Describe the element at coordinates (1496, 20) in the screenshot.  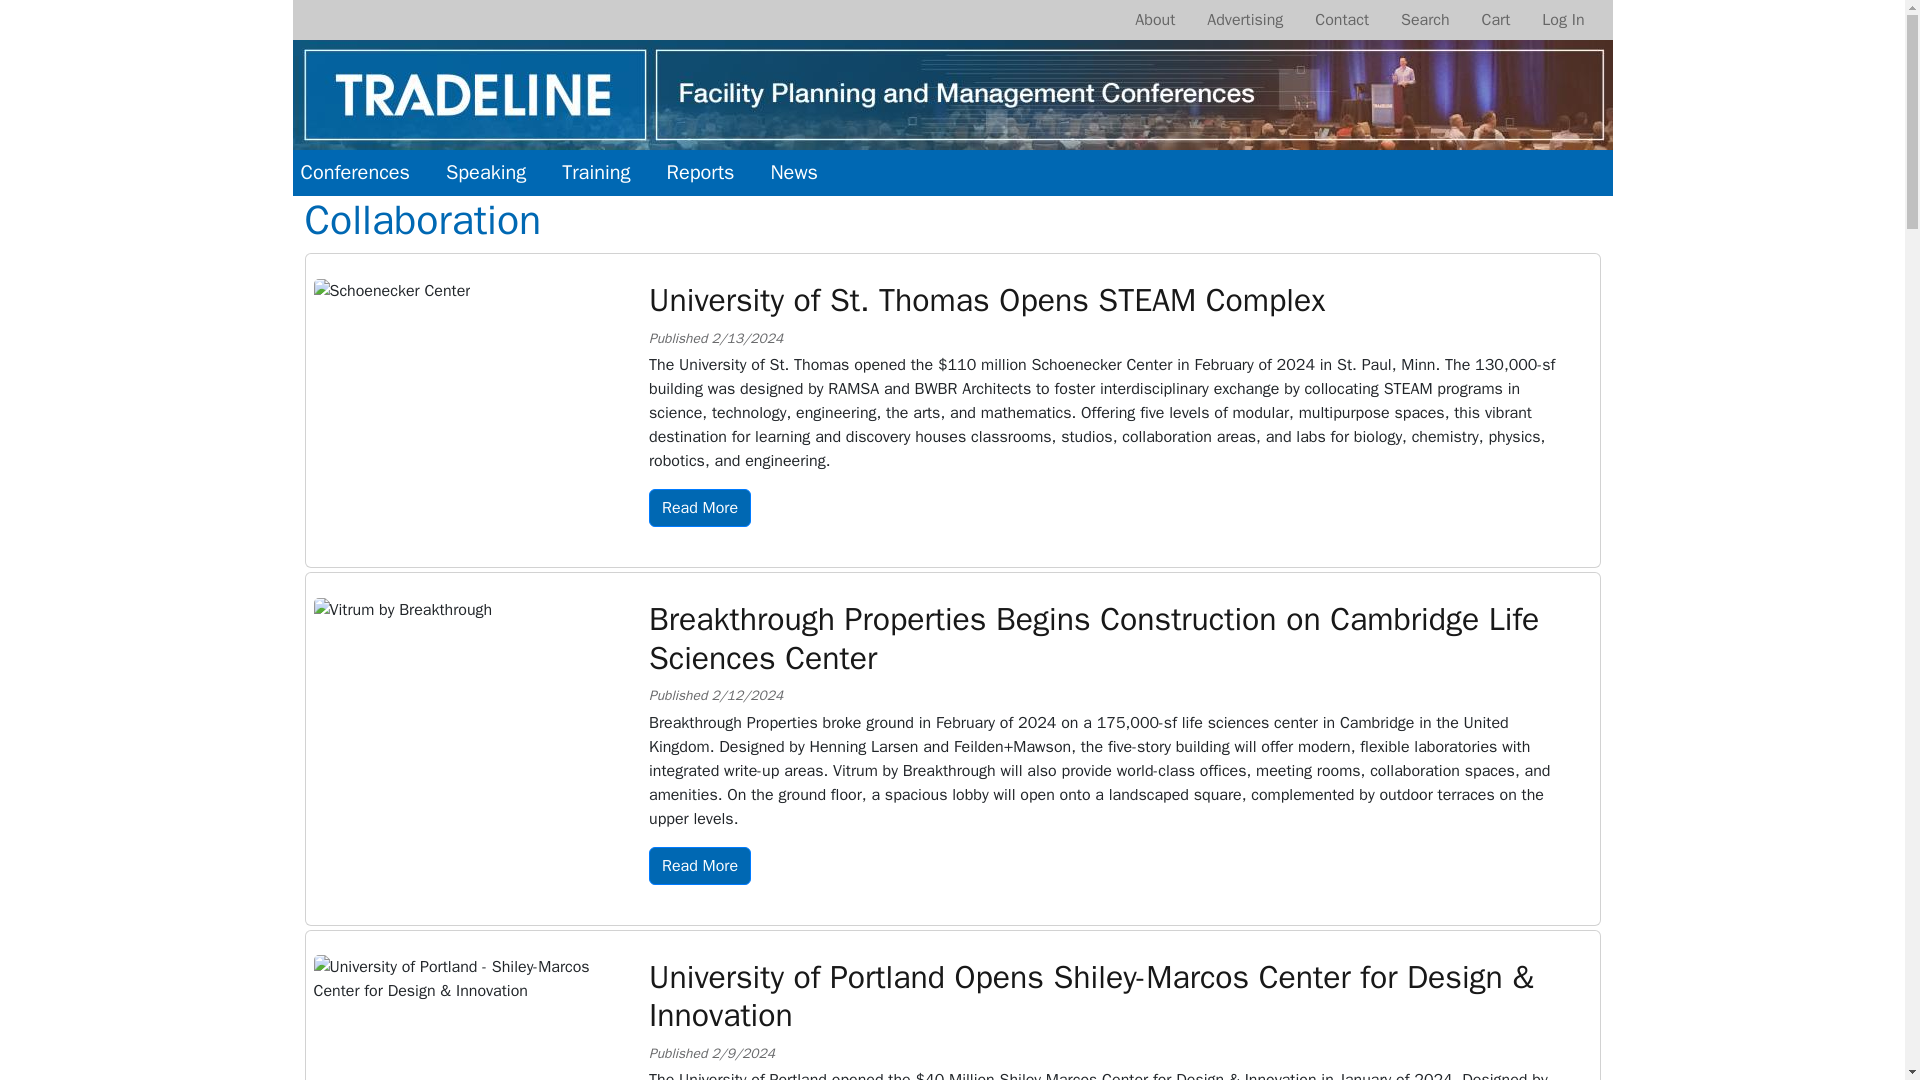
I see `Cart` at that location.